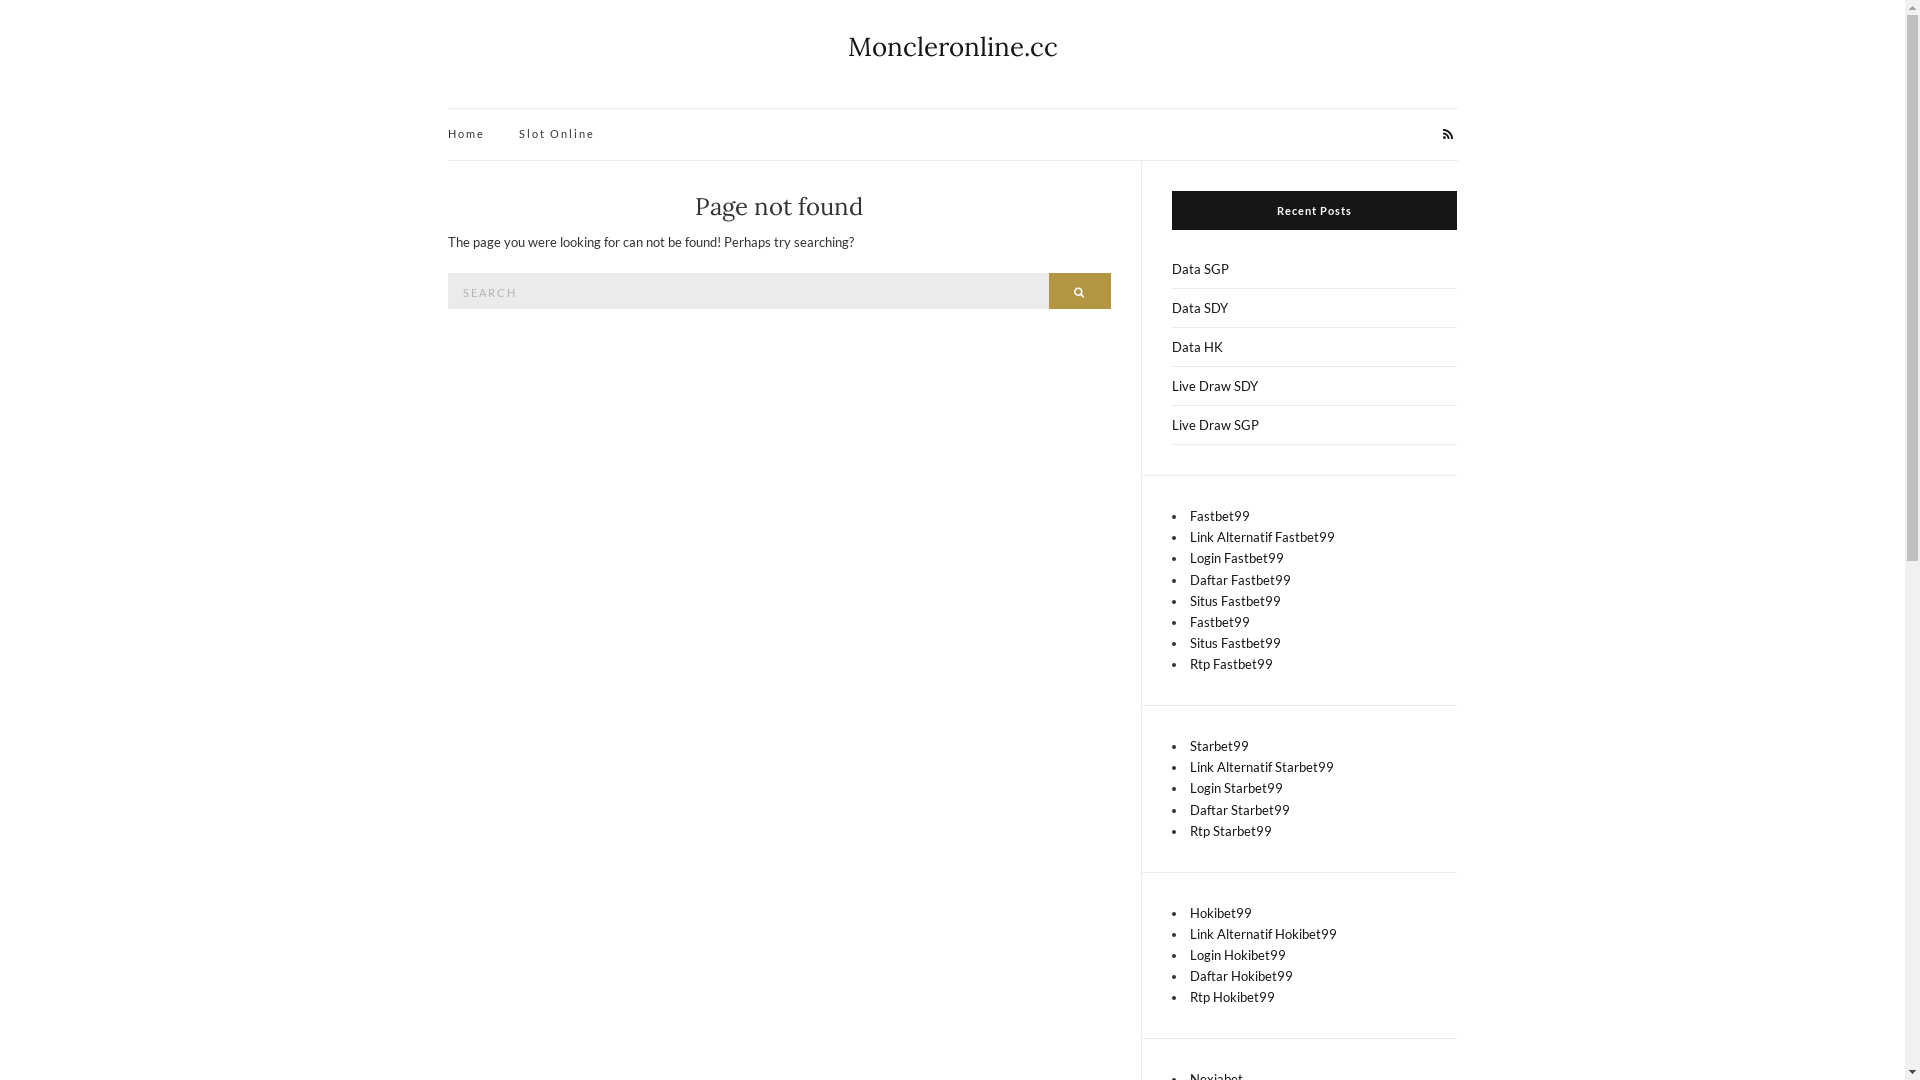  What do you see at coordinates (1220, 516) in the screenshot?
I see `Fastbet99` at bounding box center [1220, 516].